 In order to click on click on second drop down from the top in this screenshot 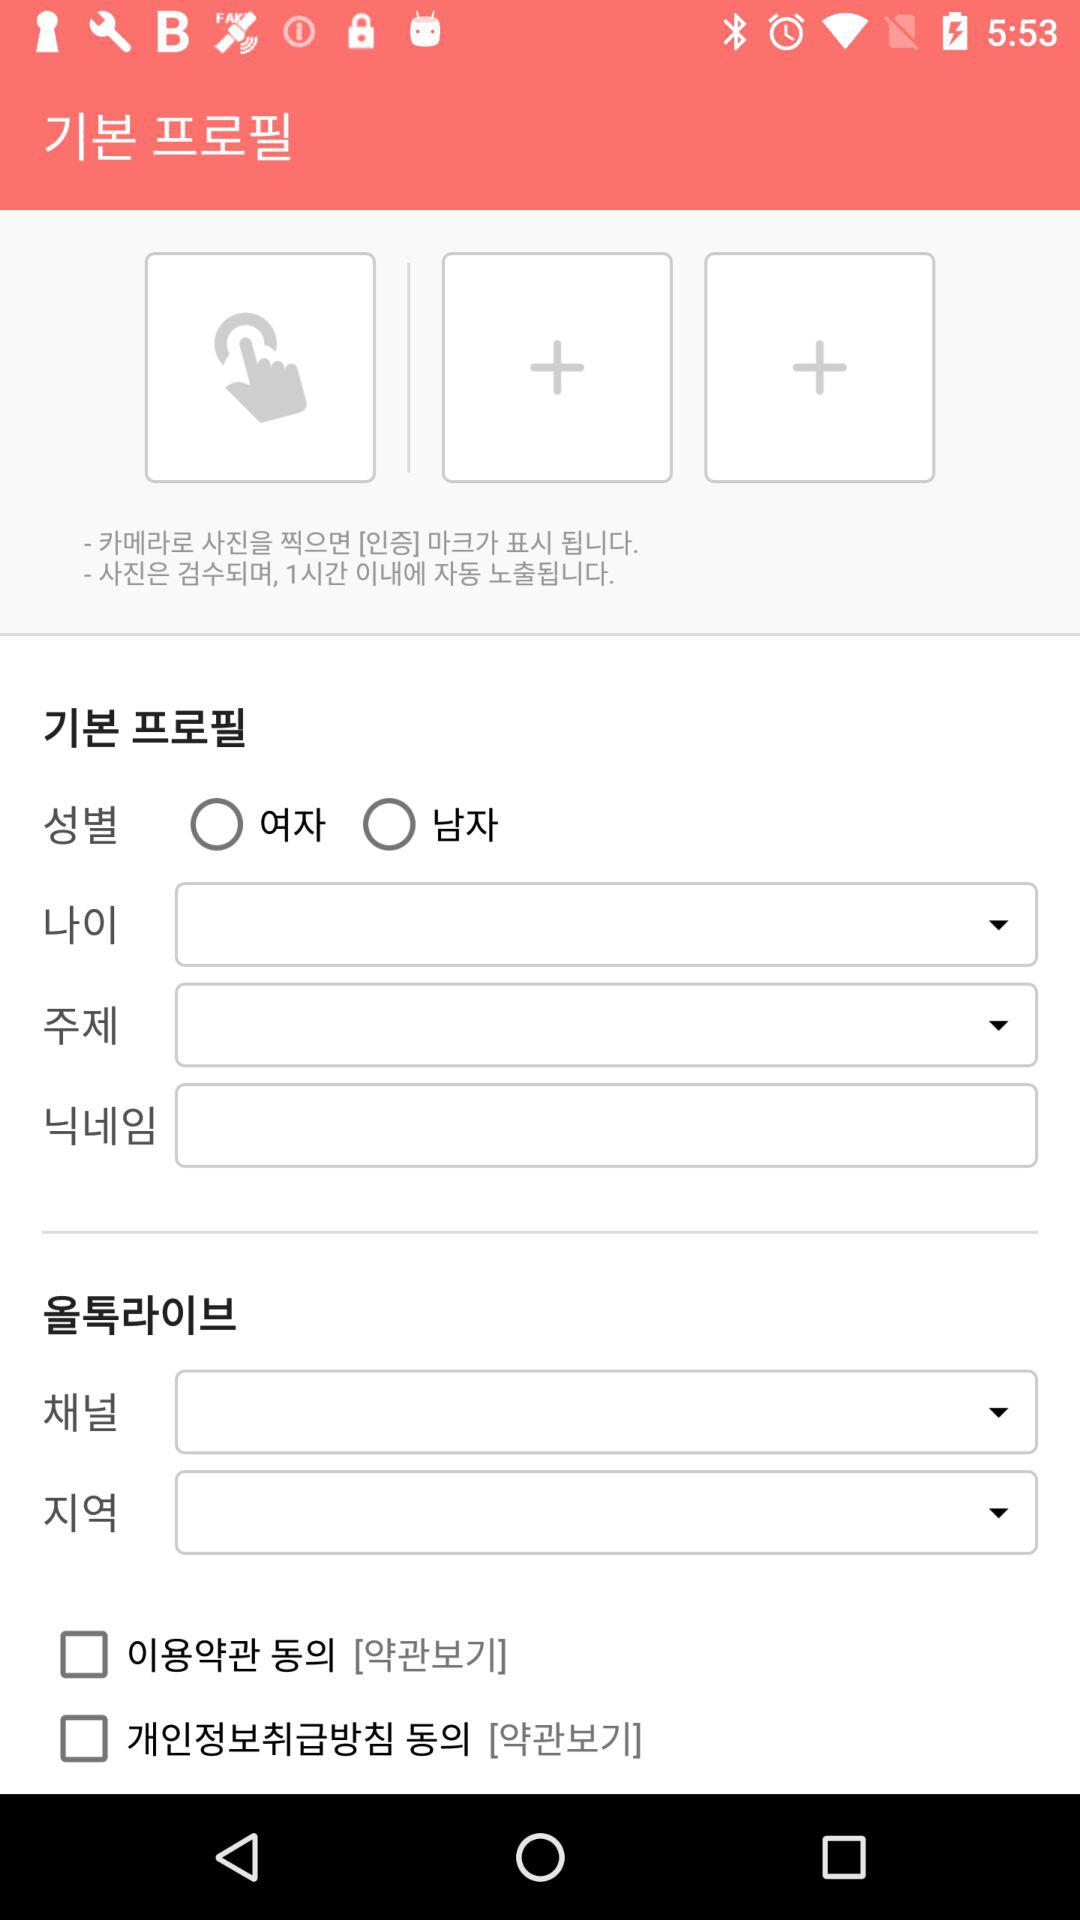, I will do `click(606, 1025)`.